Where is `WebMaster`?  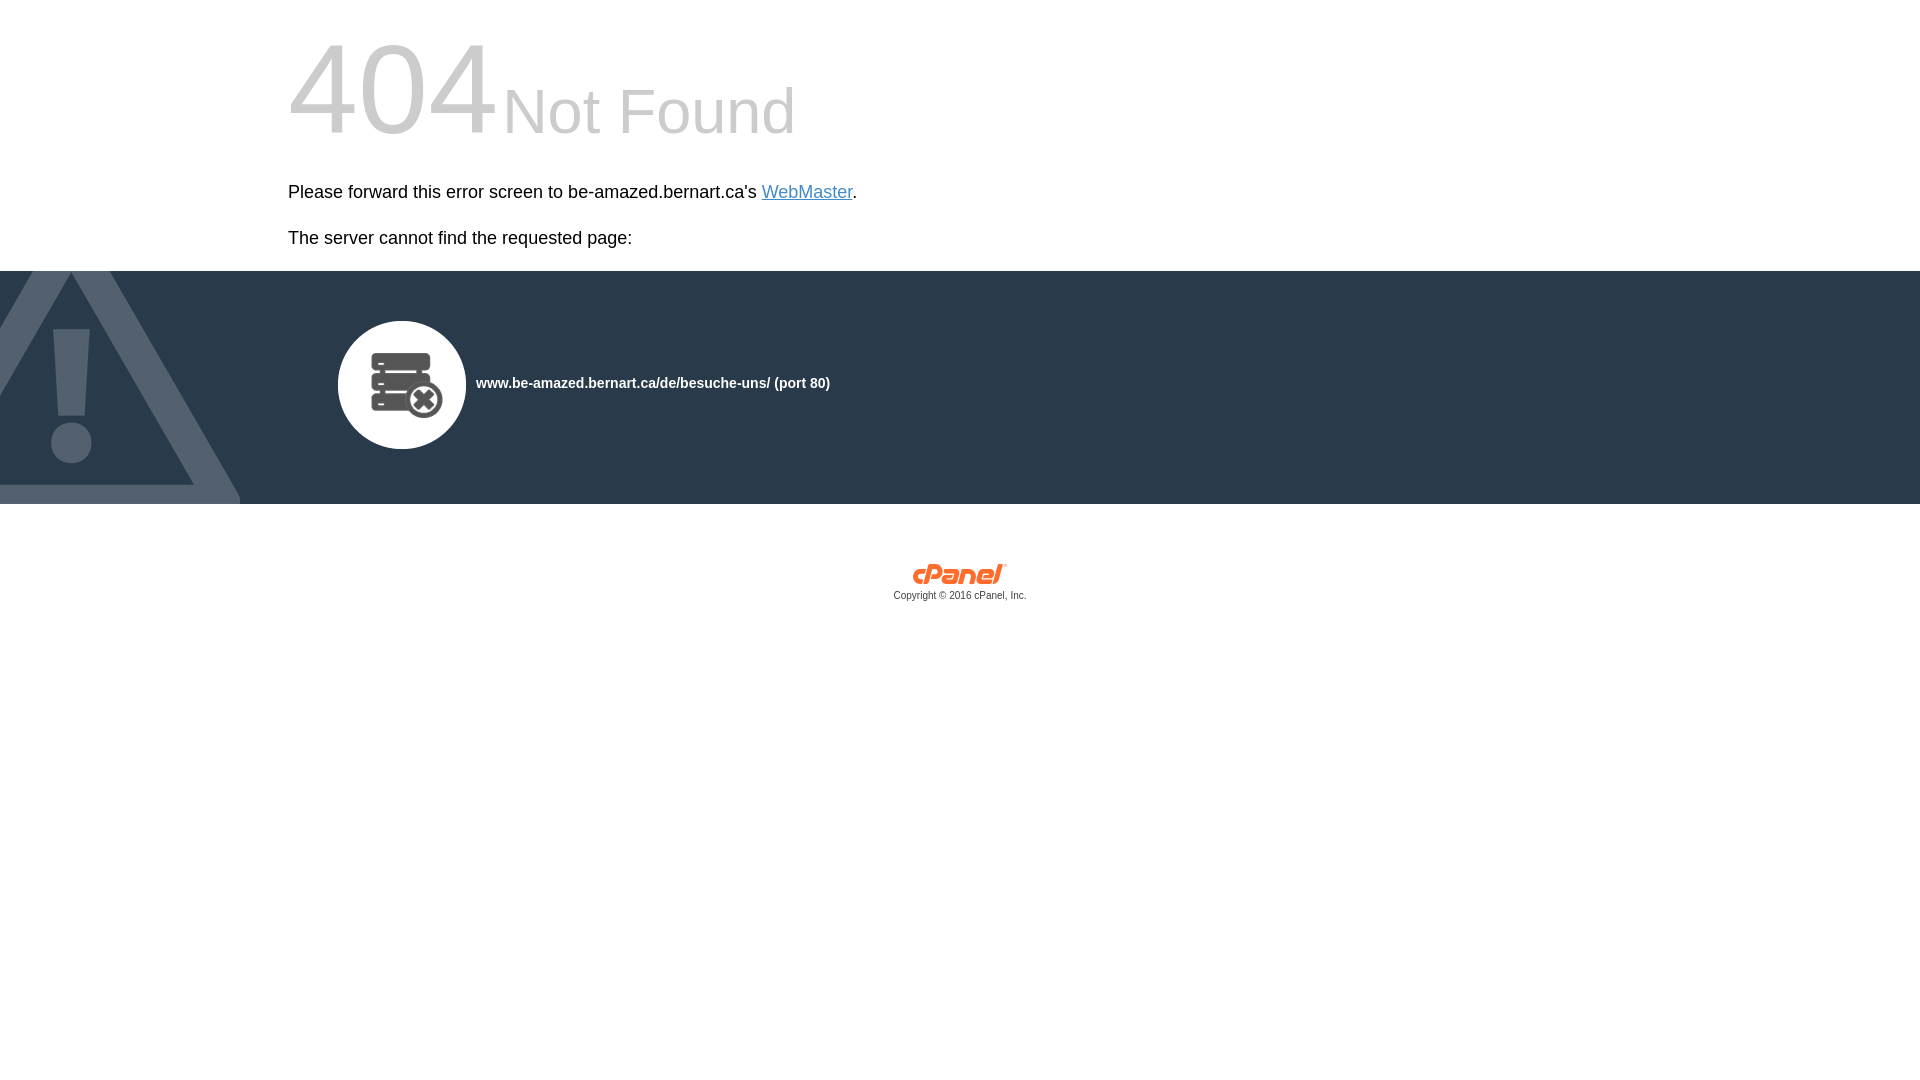 WebMaster is located at coordinates (808, 192).